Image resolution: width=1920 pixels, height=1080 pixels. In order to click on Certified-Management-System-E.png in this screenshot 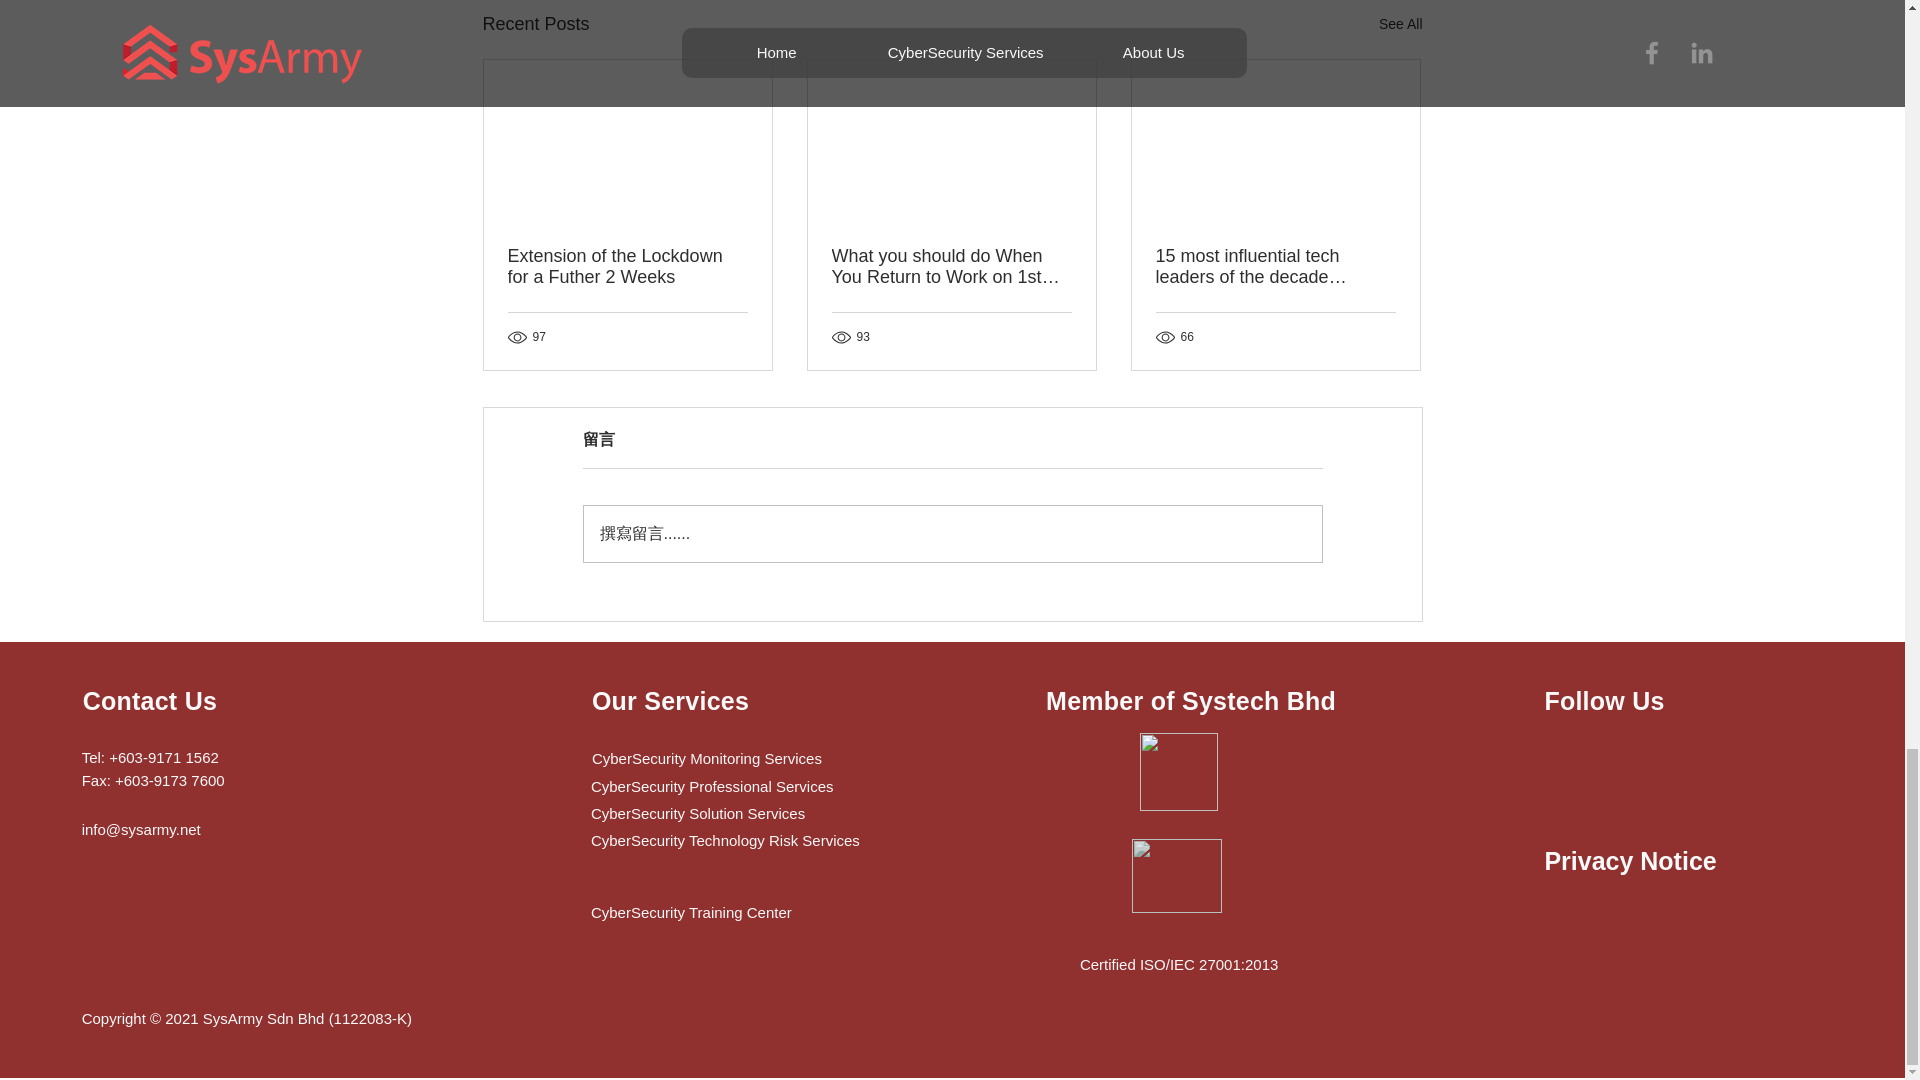, I will do `click(1176, 876)`.